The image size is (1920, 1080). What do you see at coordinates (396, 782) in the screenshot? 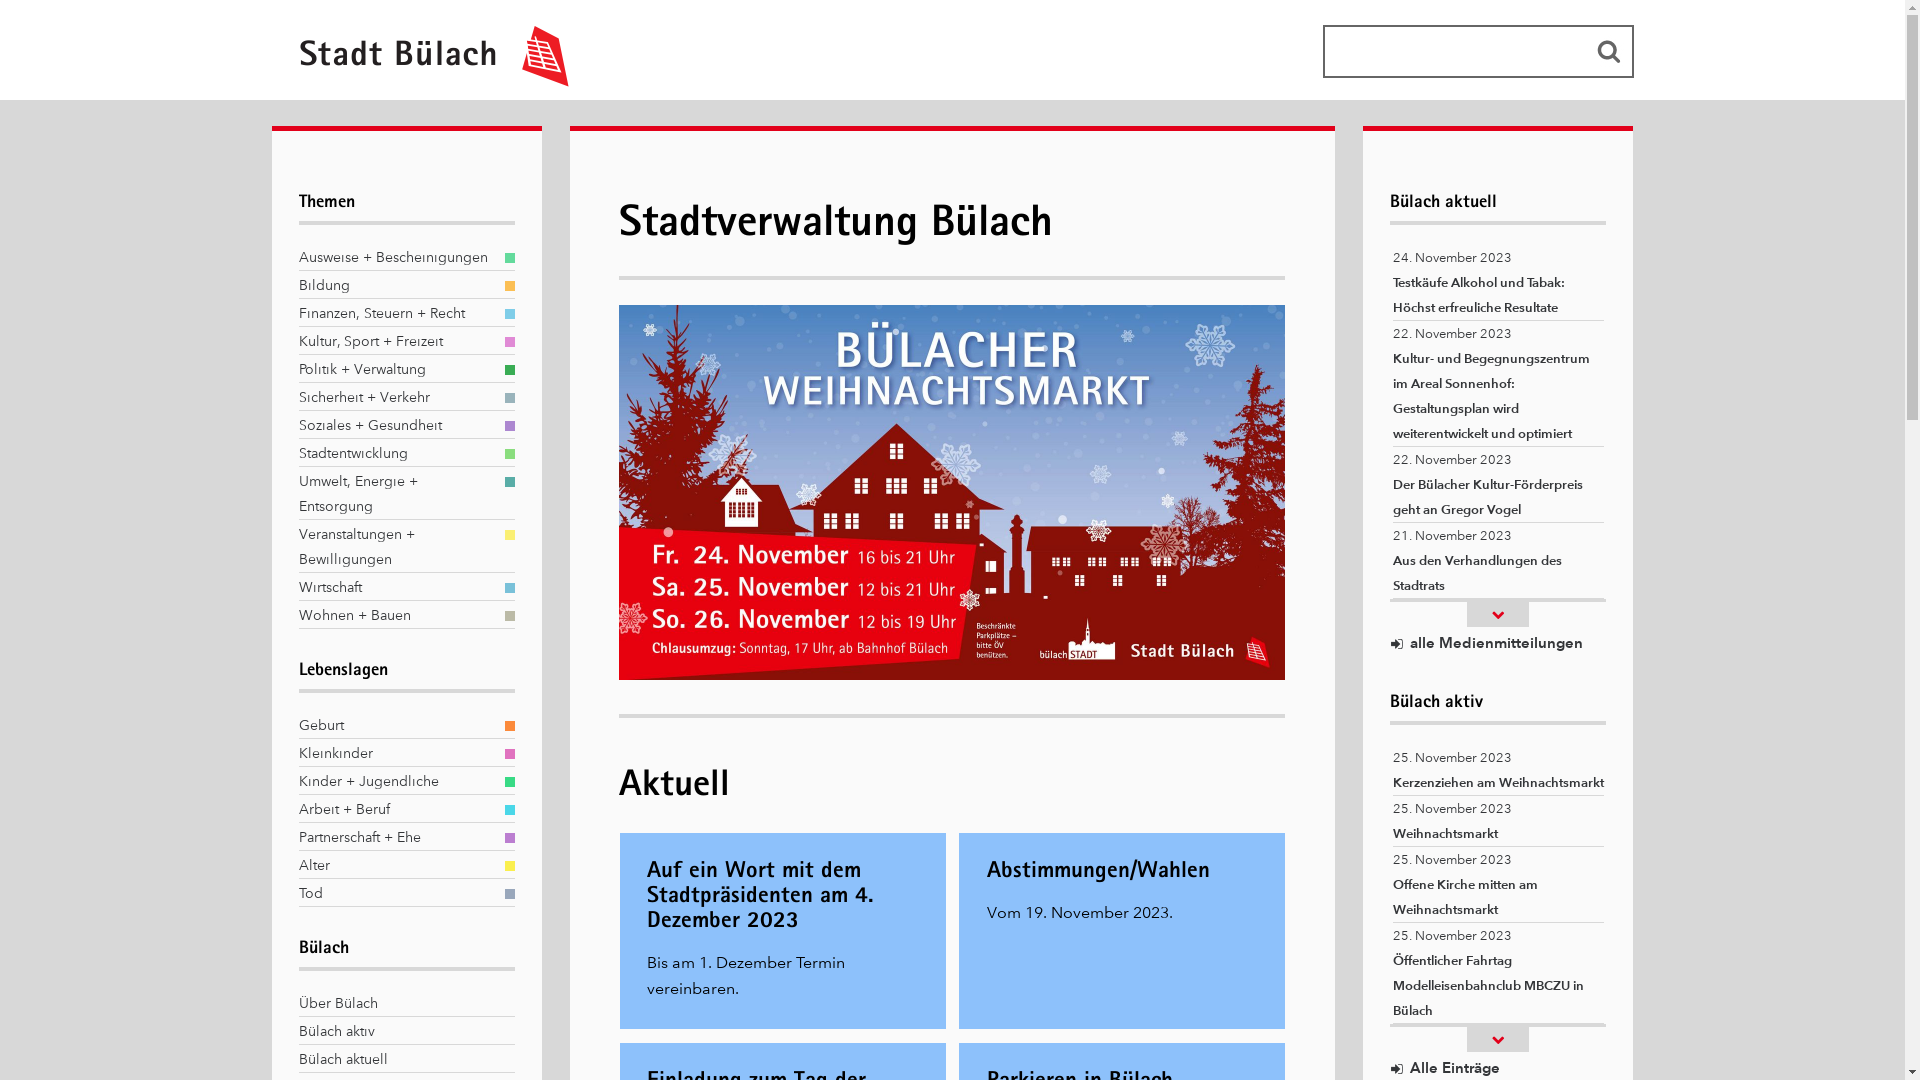
I see `Kinder + Jugendliche` at bounding box center [396, 782].